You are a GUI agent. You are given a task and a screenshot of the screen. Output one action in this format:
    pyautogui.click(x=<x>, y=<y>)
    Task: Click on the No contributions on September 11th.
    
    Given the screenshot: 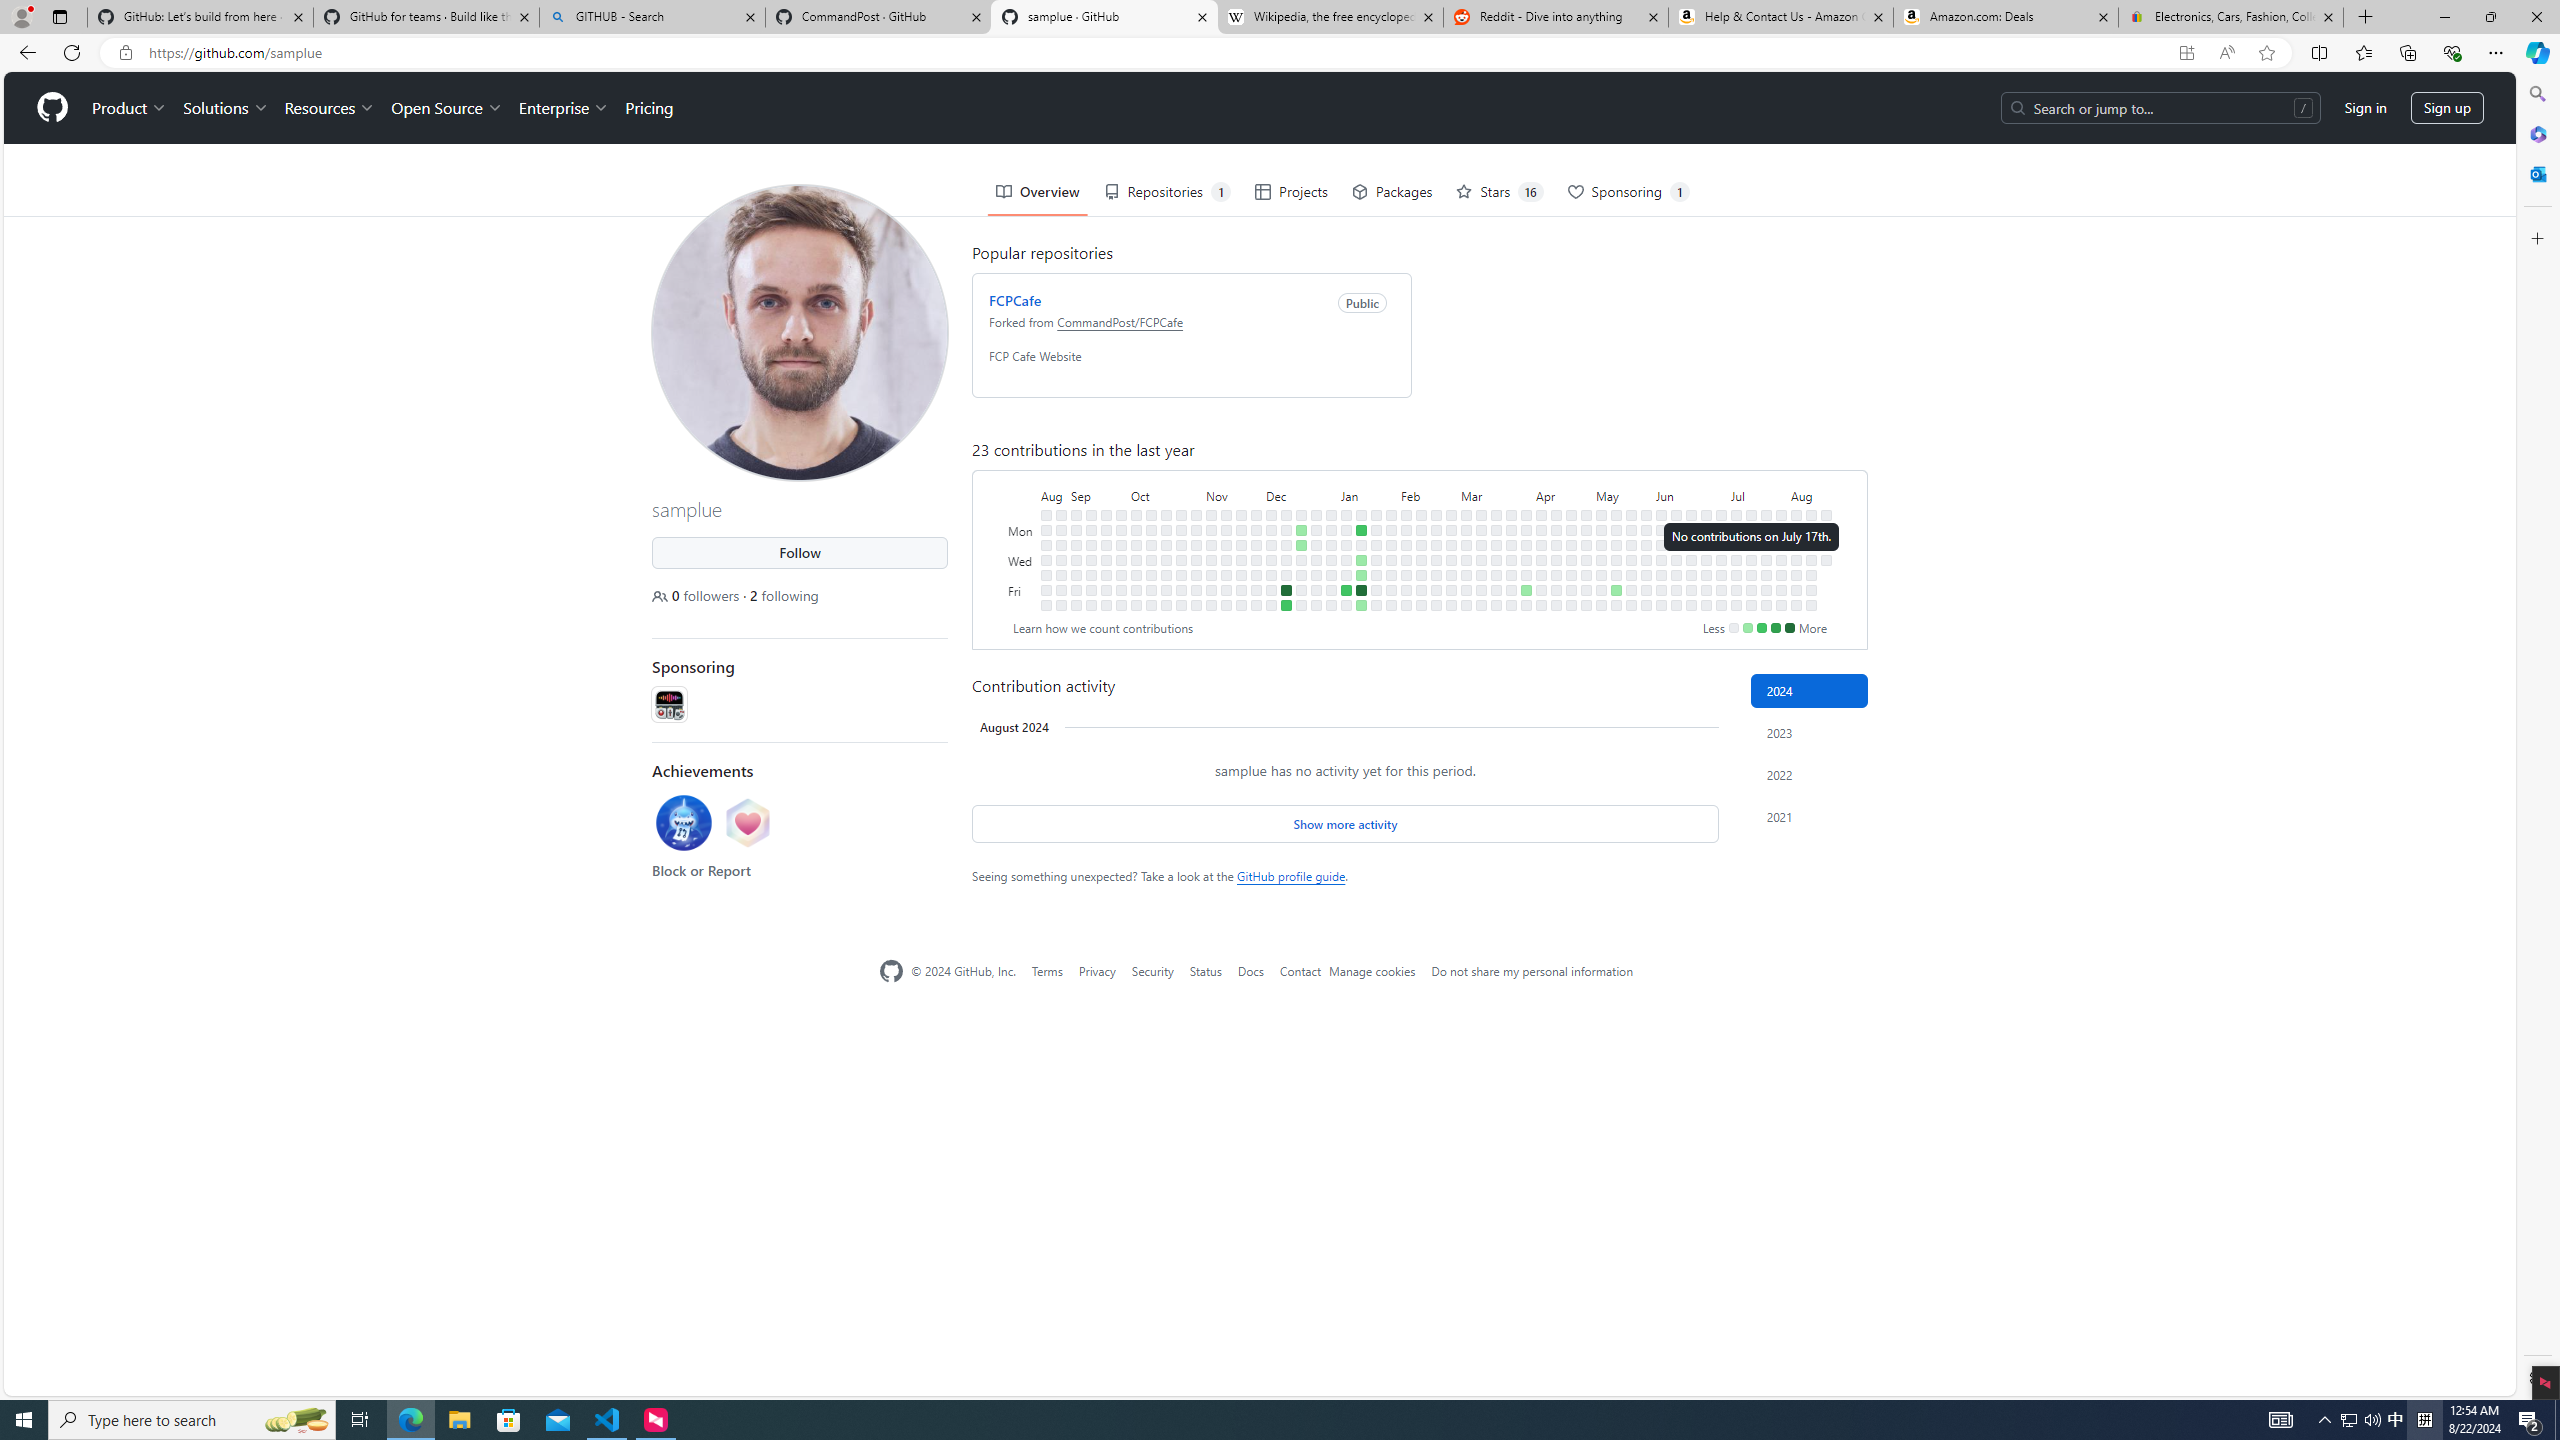 What is the action you would take?
    pyautogui.click(x=1092, y=530)
    